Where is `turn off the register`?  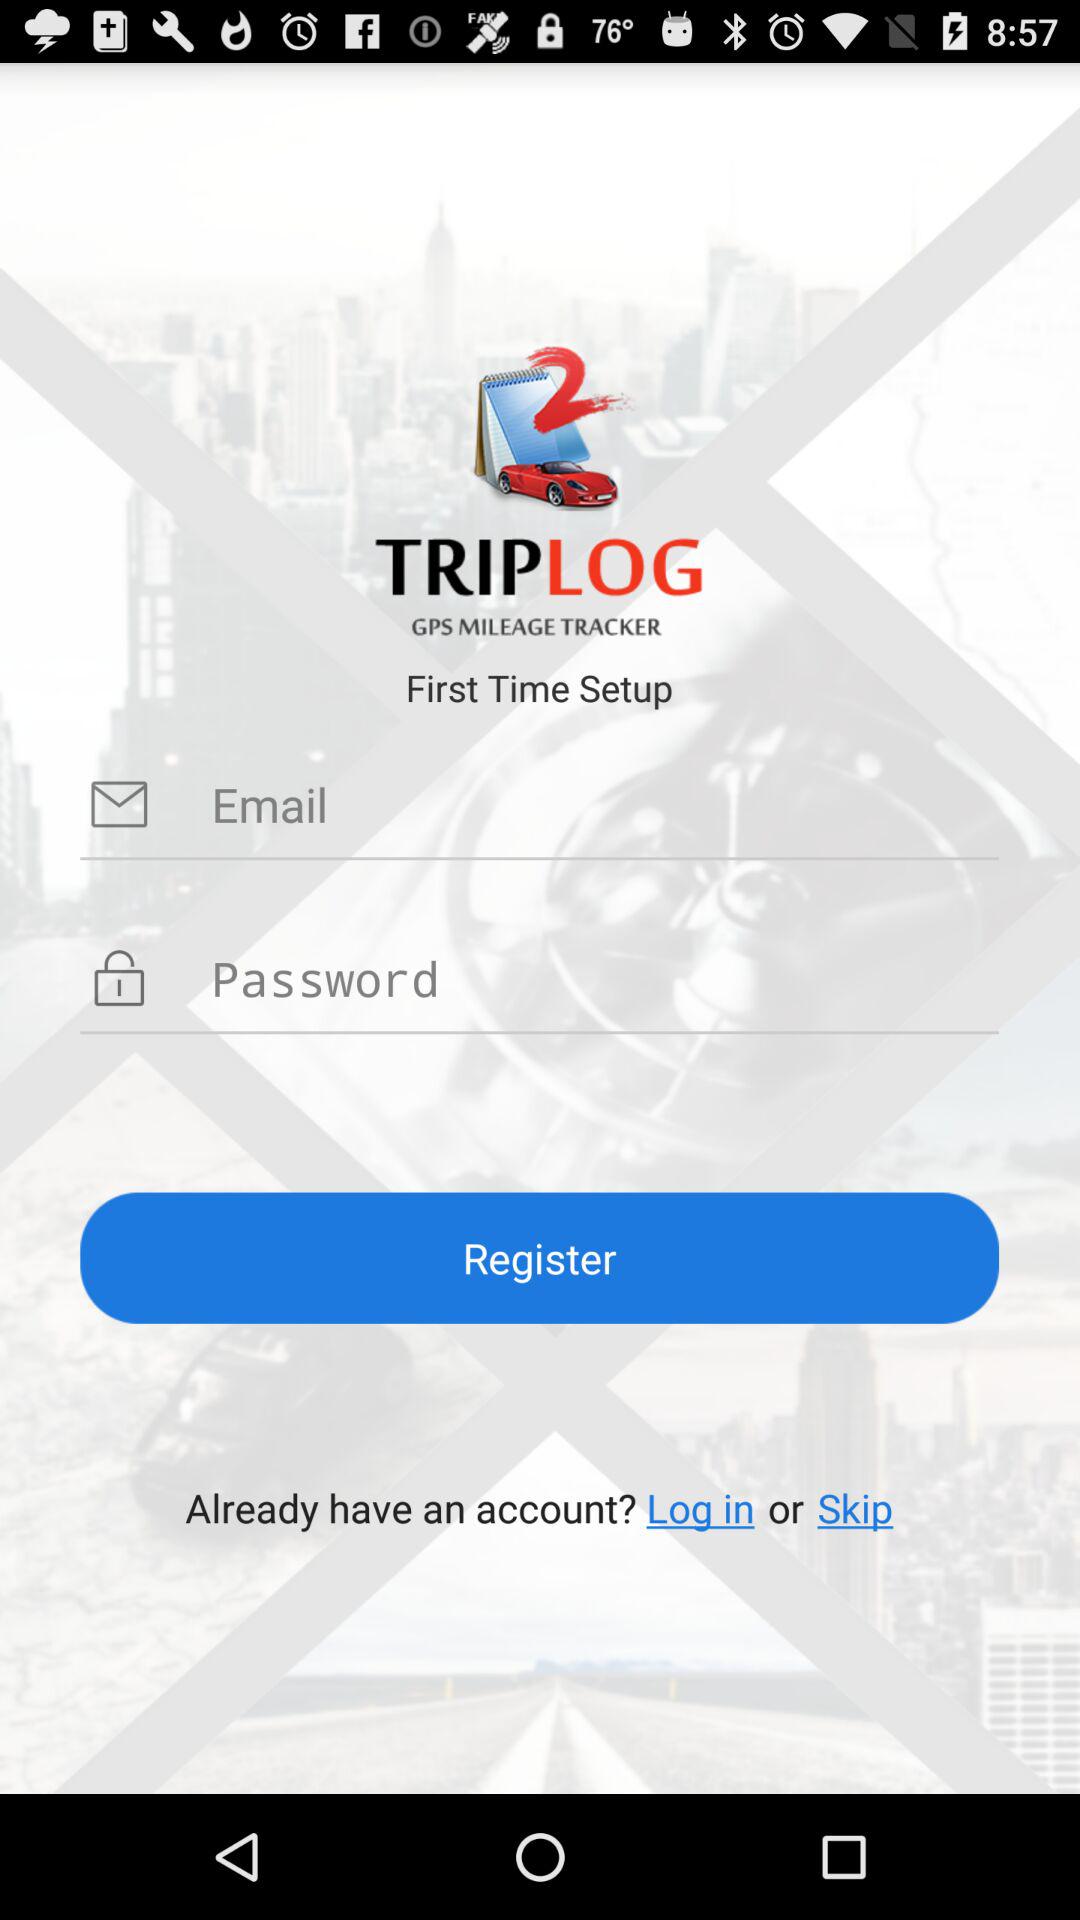 turn off the register is located at coordinates (540, 1258).